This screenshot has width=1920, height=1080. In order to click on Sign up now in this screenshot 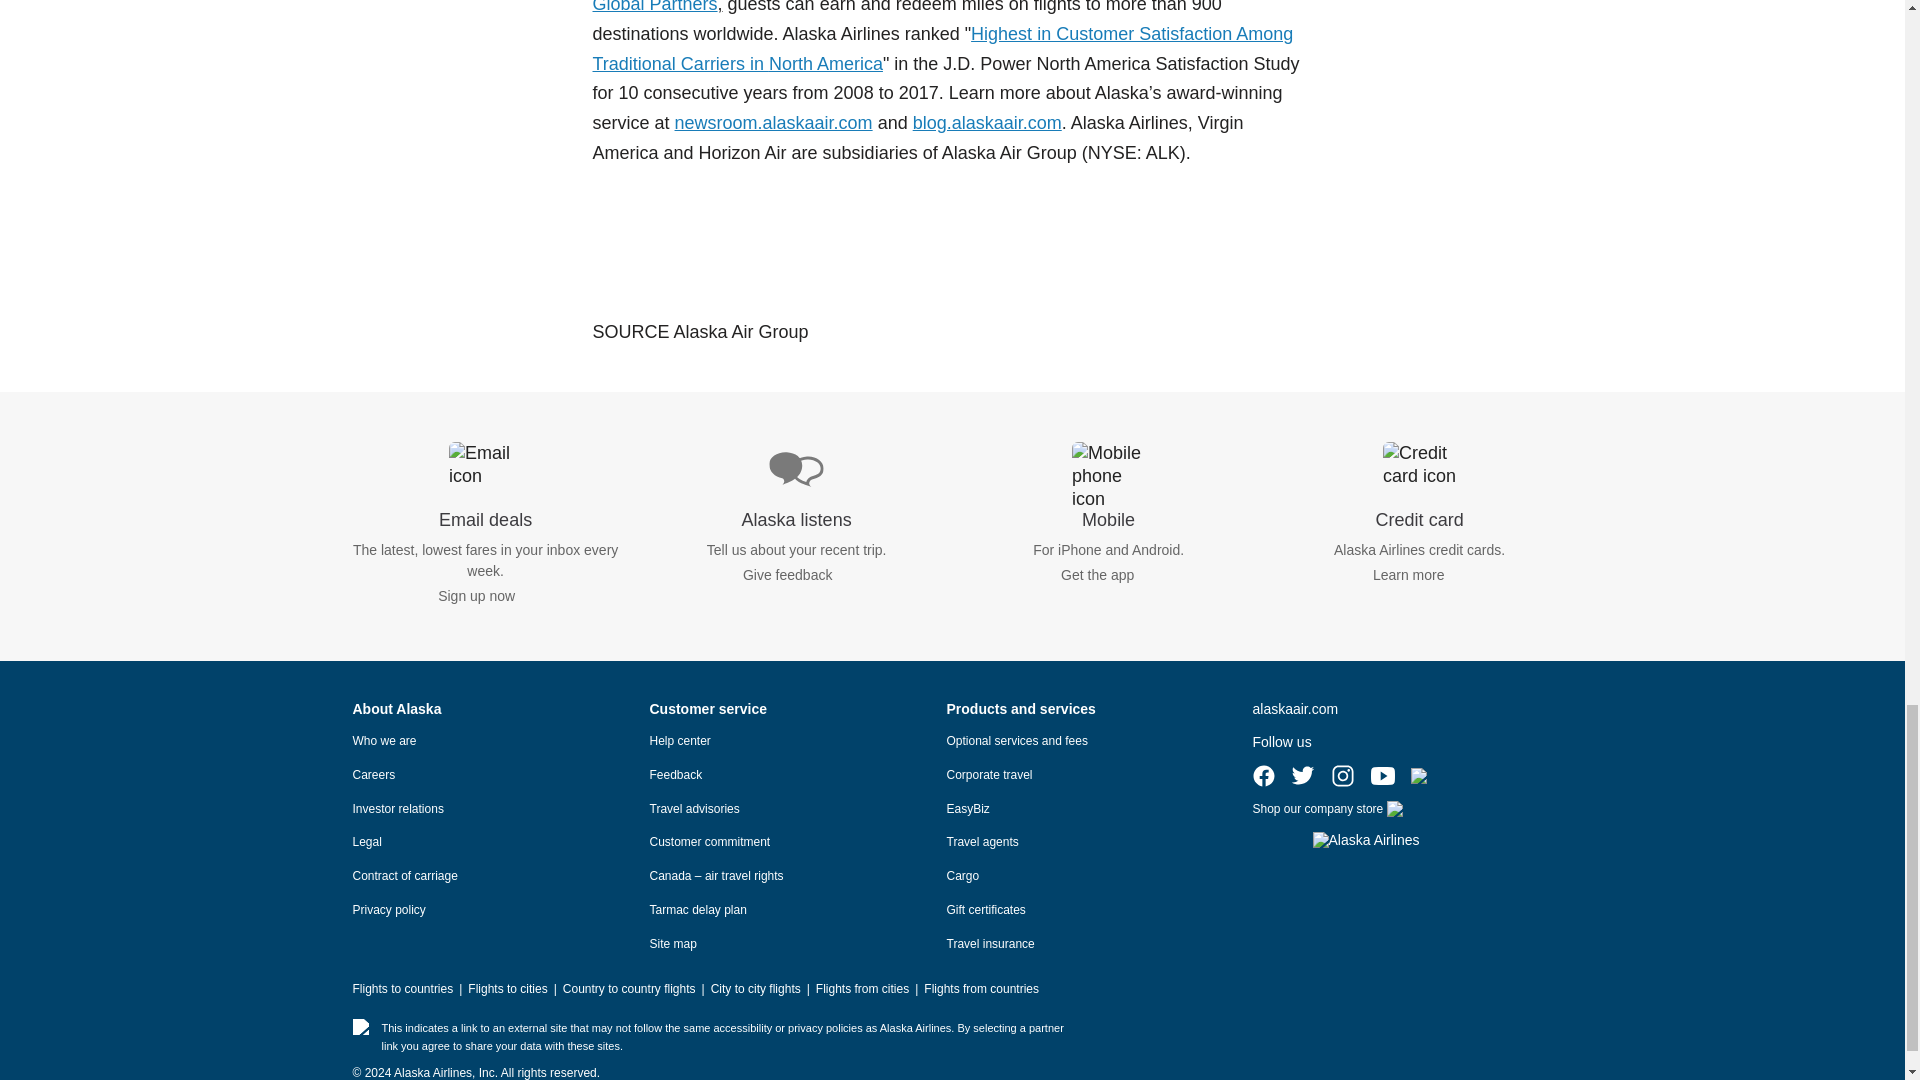, I will do `click(476, 595)`.